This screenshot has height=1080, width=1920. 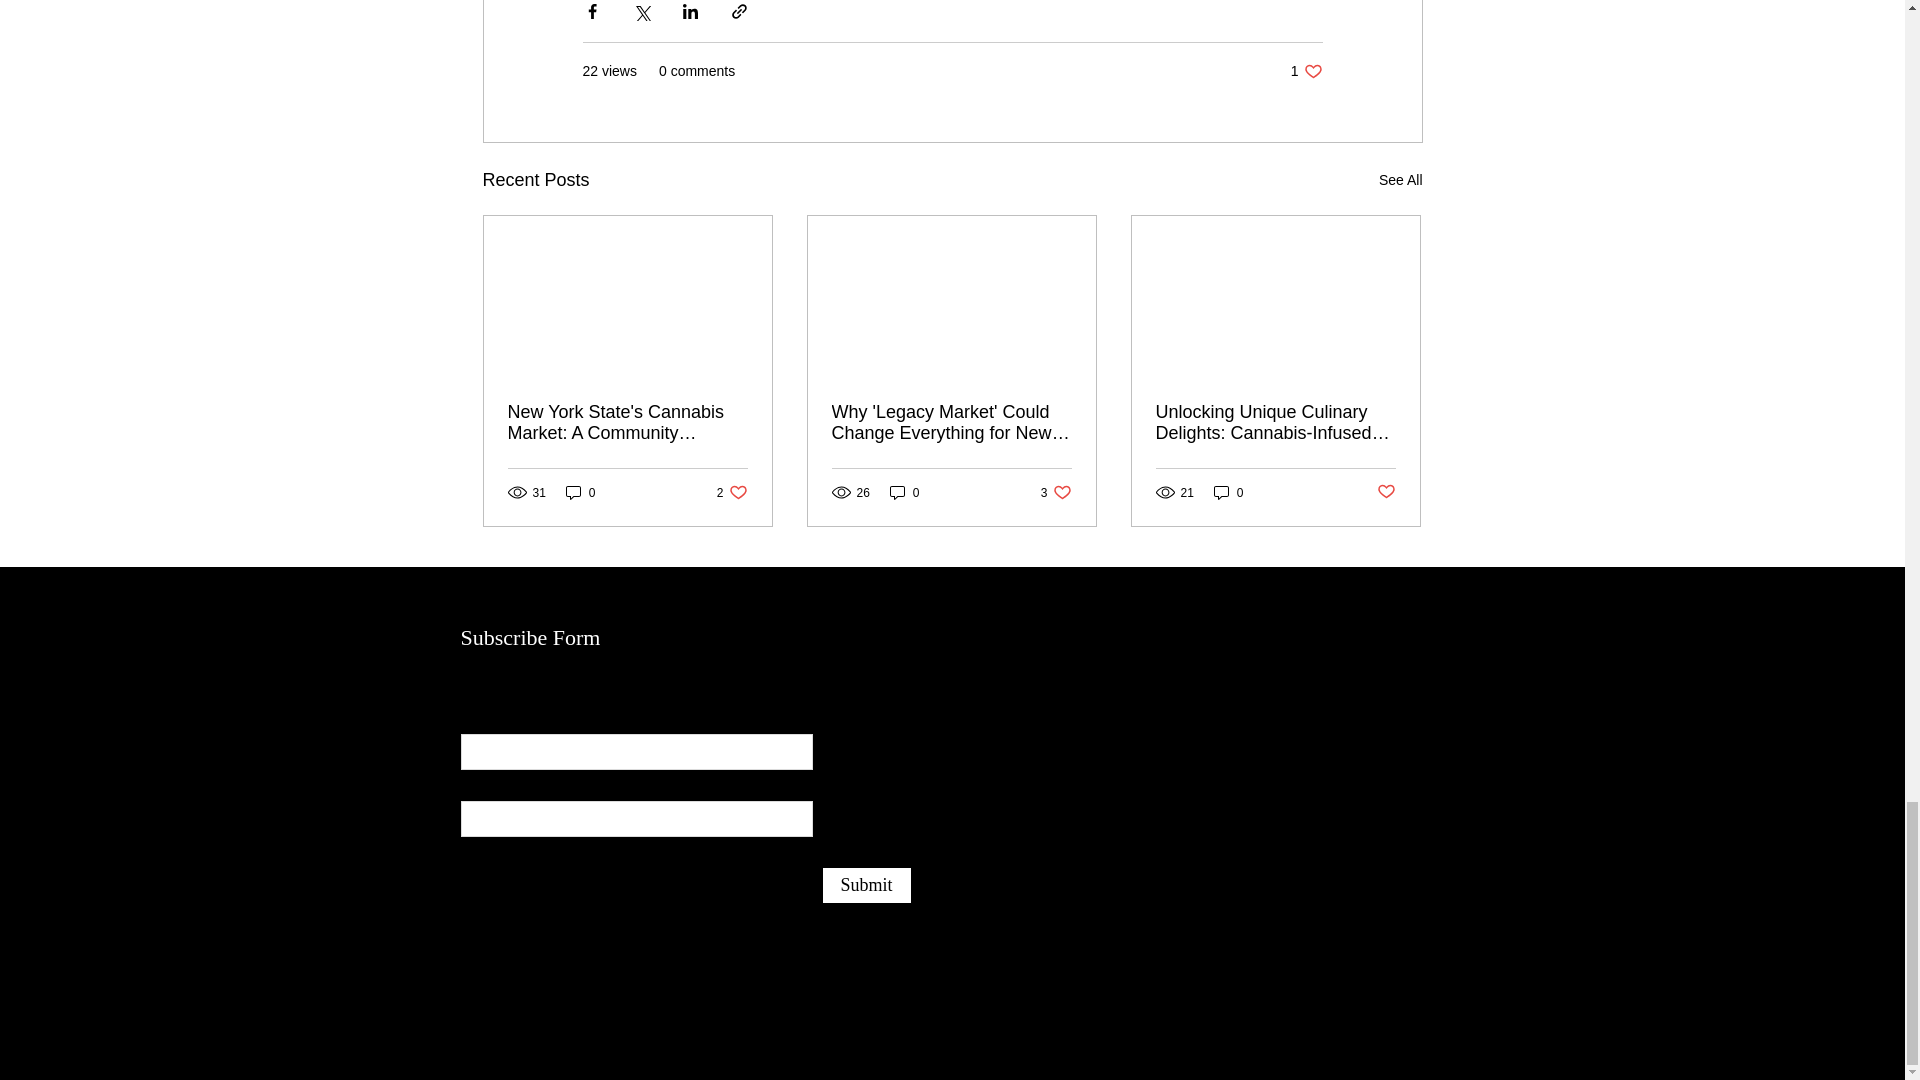 I want to click on 0, so click(x=1228, y=492).